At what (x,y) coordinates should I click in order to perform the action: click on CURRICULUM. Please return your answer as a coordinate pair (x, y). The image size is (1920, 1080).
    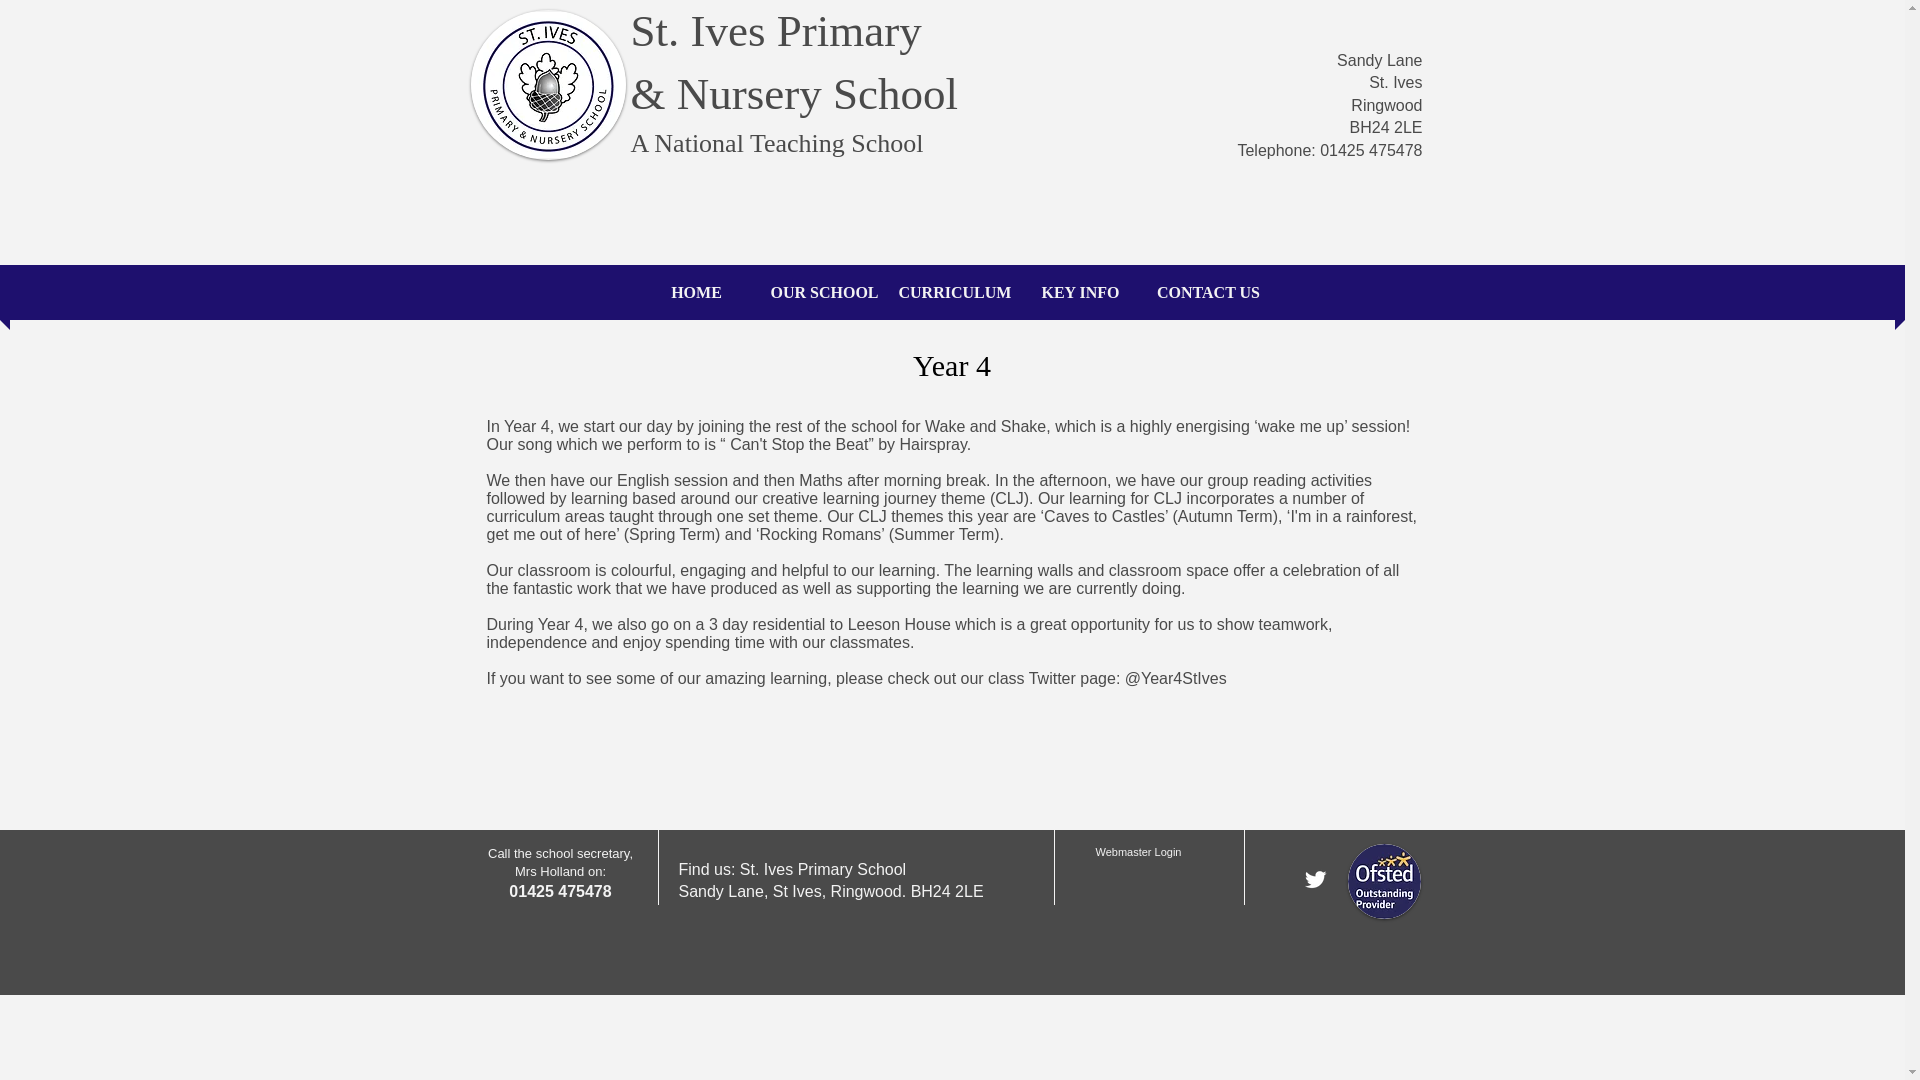
    Looking at the image, I should click on (951, 292).